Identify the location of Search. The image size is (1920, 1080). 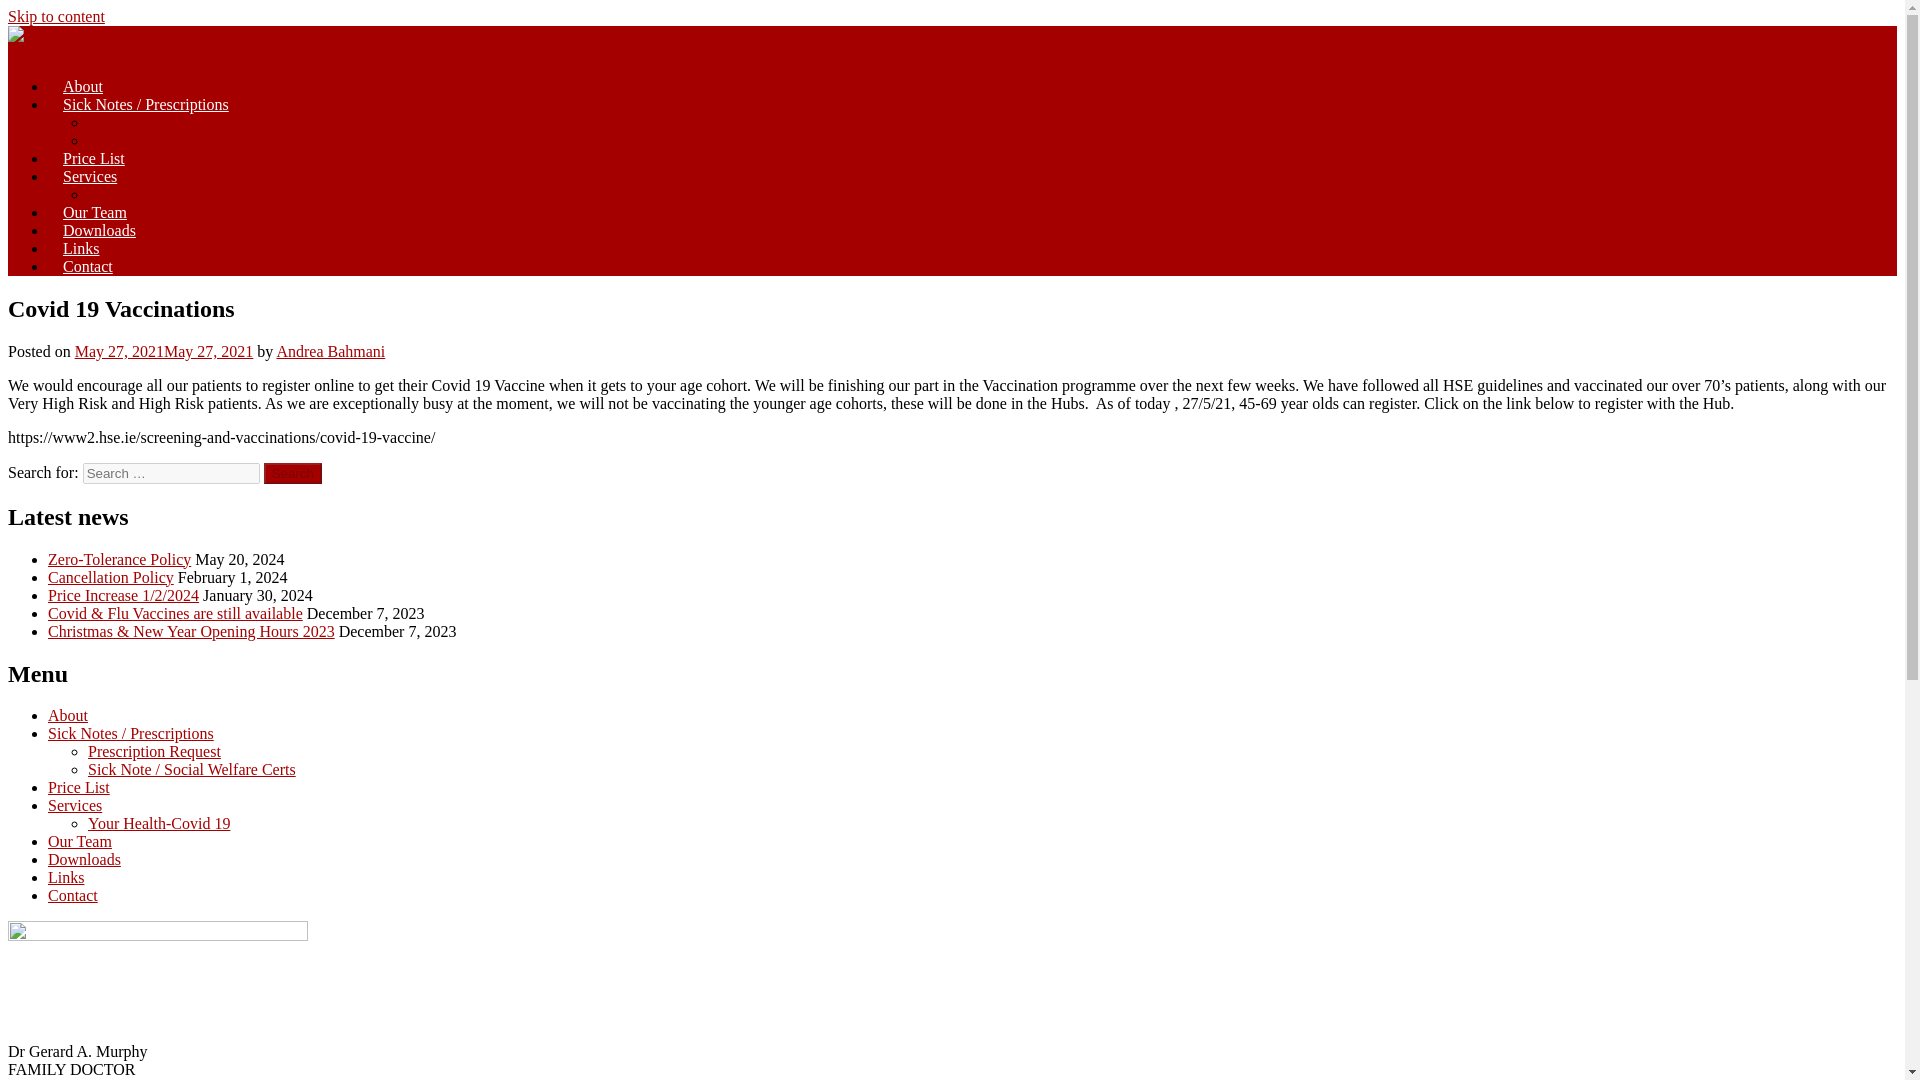
(293, 473).